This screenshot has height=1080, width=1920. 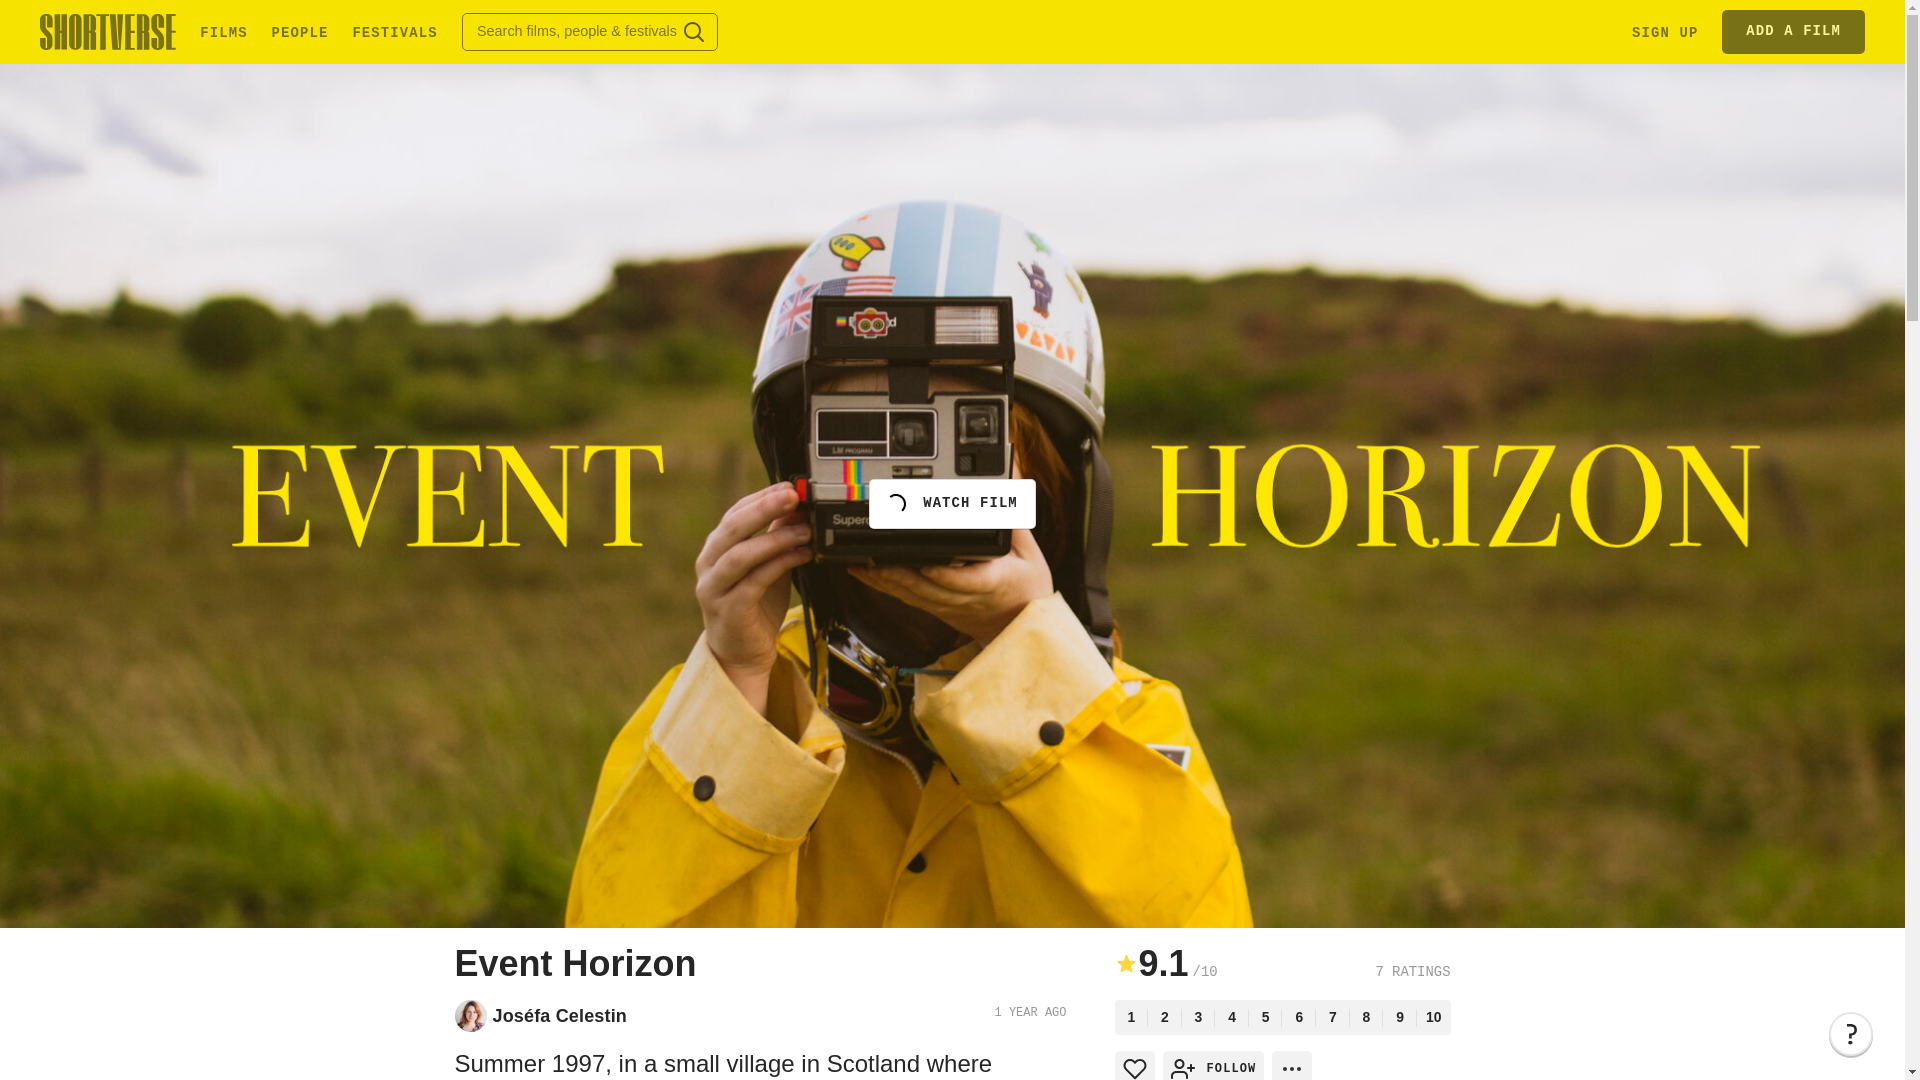 I want to click on ADD A FILM, so click(x=1793, y=32).